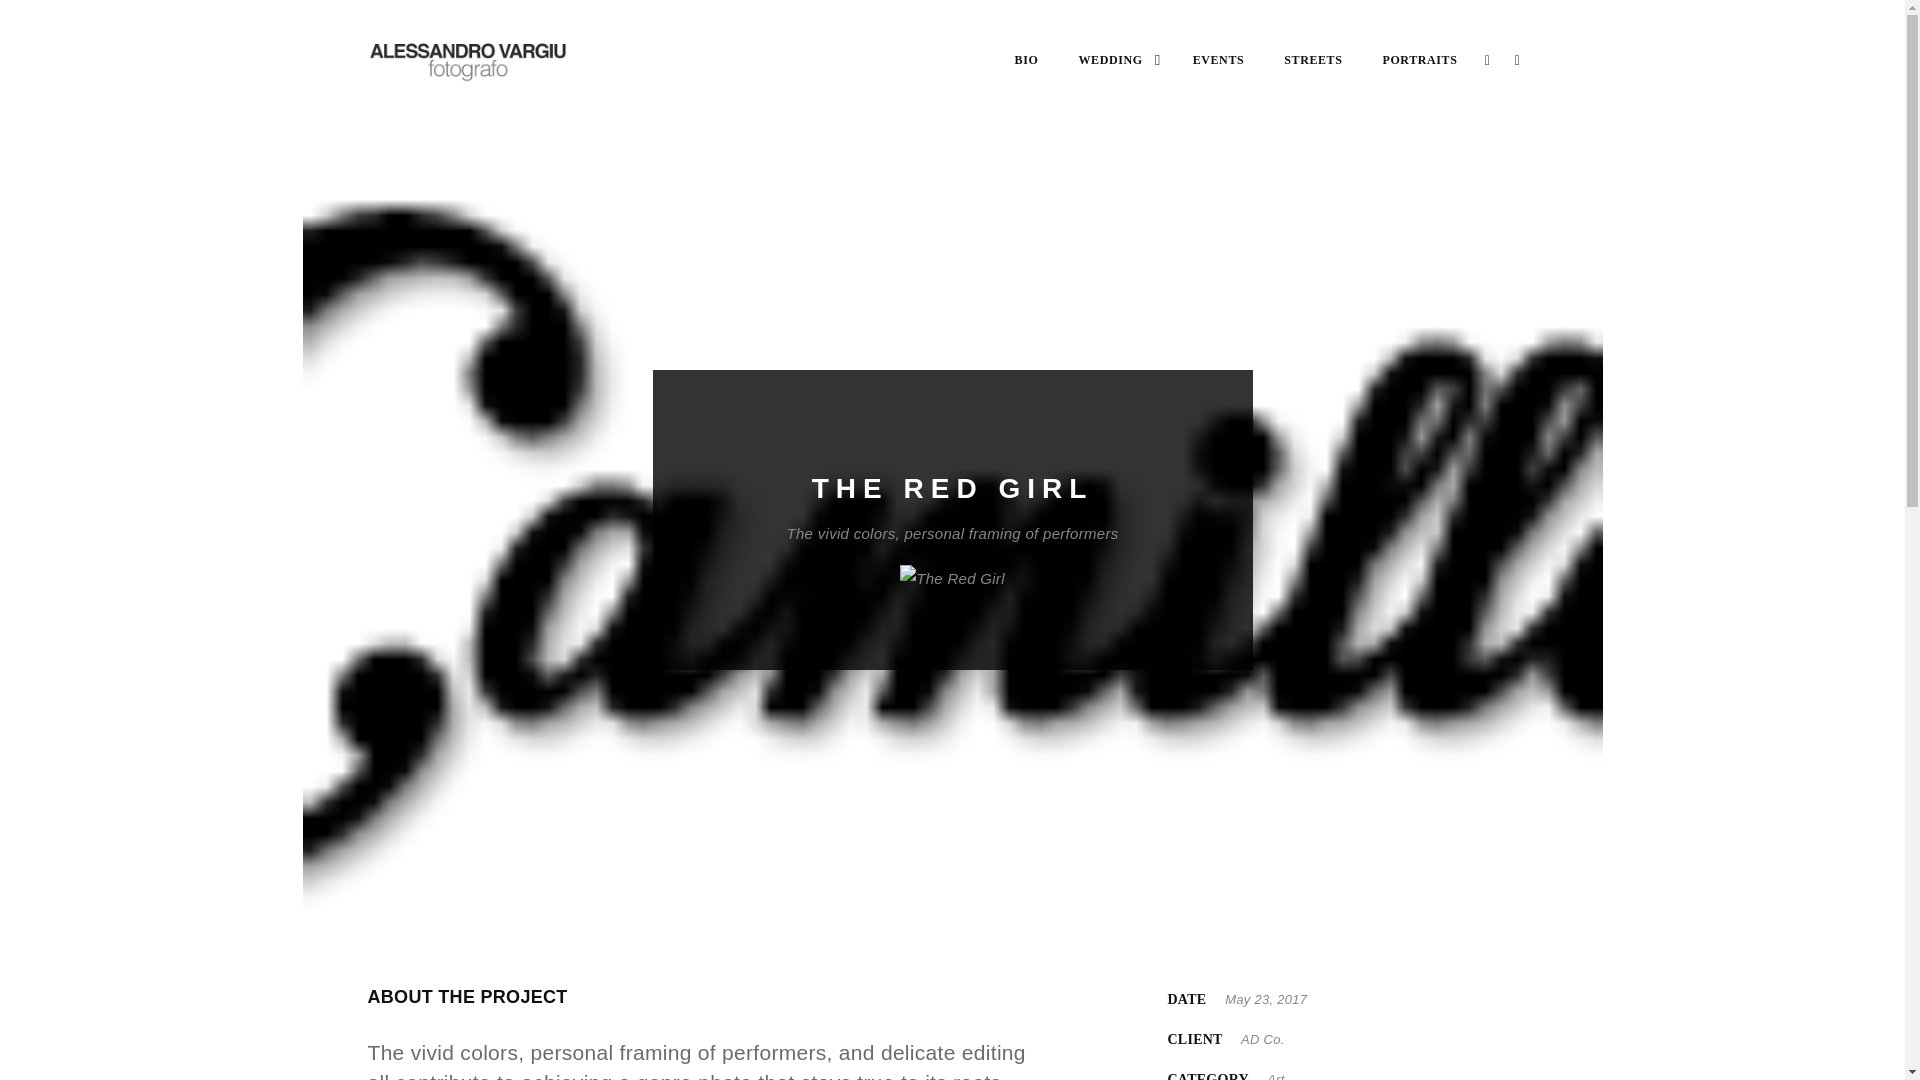  What do you see at coordinates (1276, 1076) in the screenshot?
I see `Art` at bounding box center [1276, 1076].